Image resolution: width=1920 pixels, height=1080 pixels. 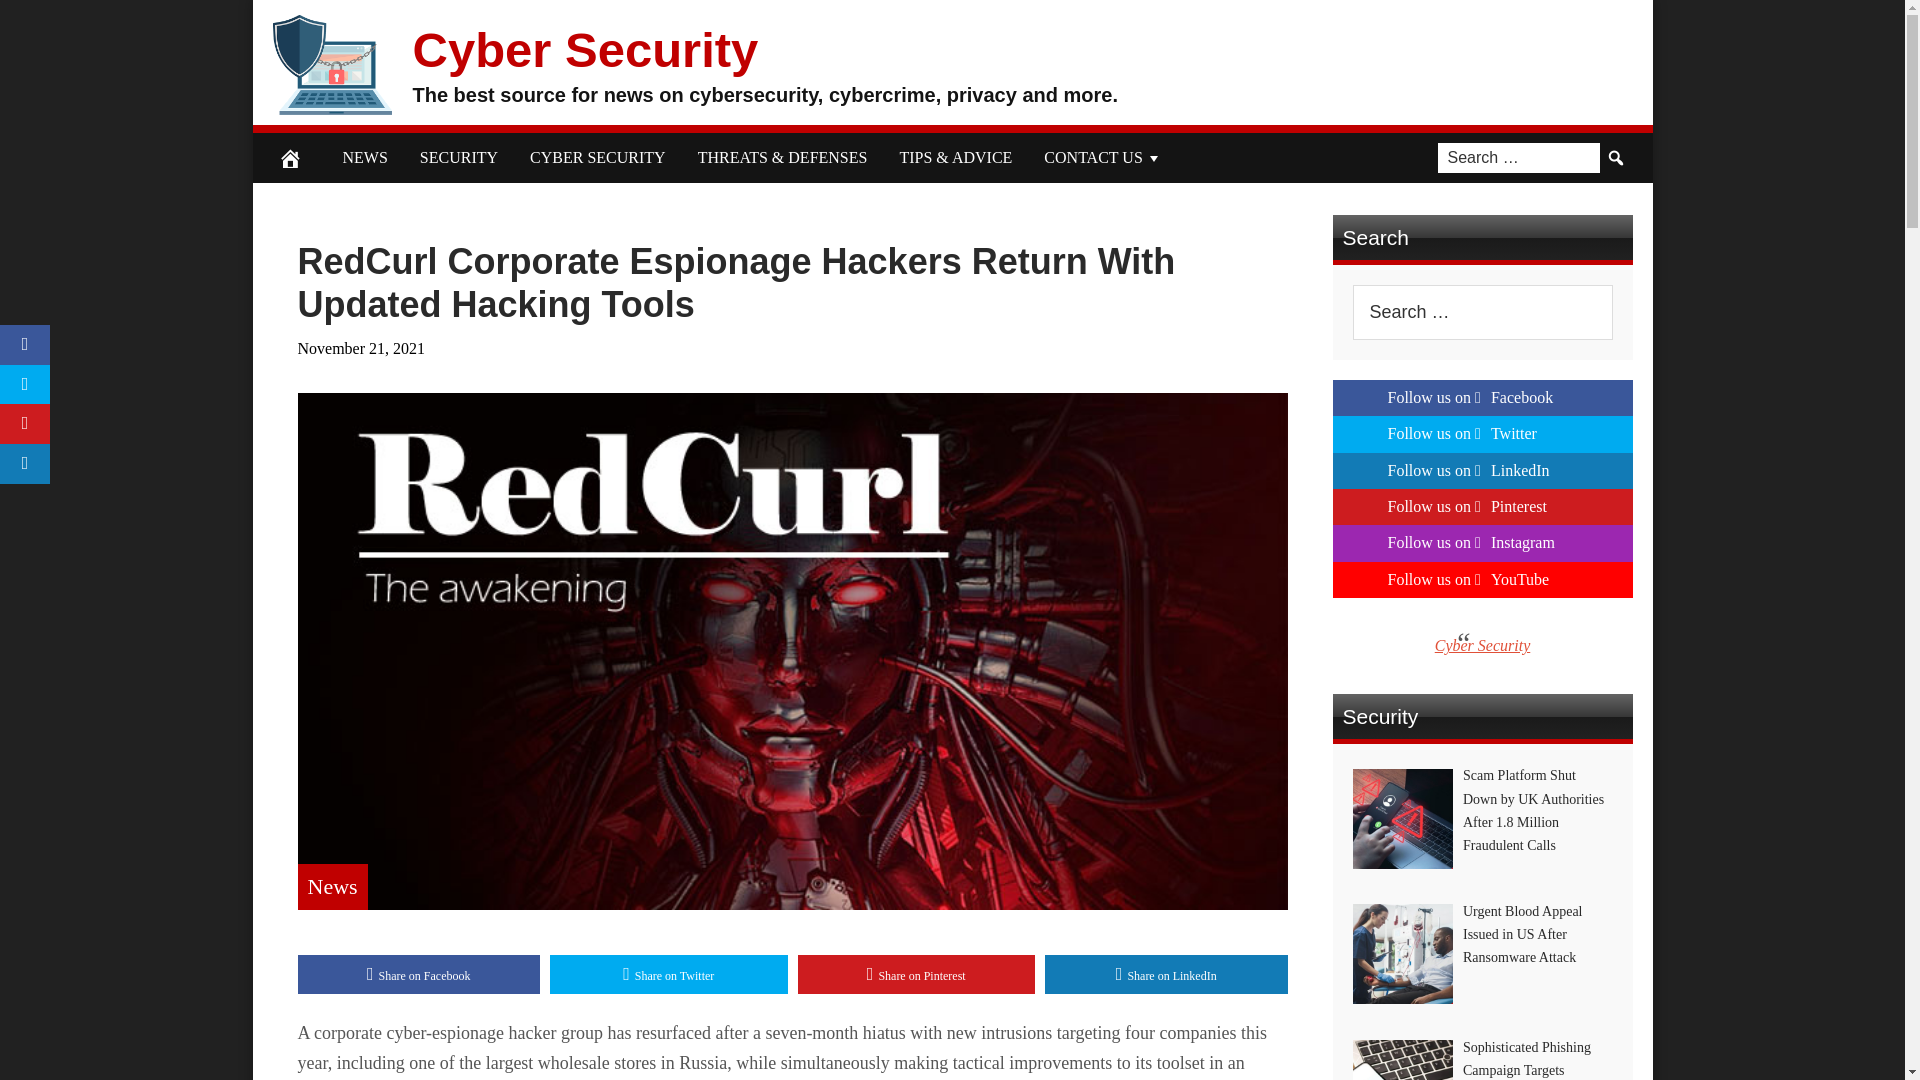 I want to click on SECURITY, so click(x=458, y=157).